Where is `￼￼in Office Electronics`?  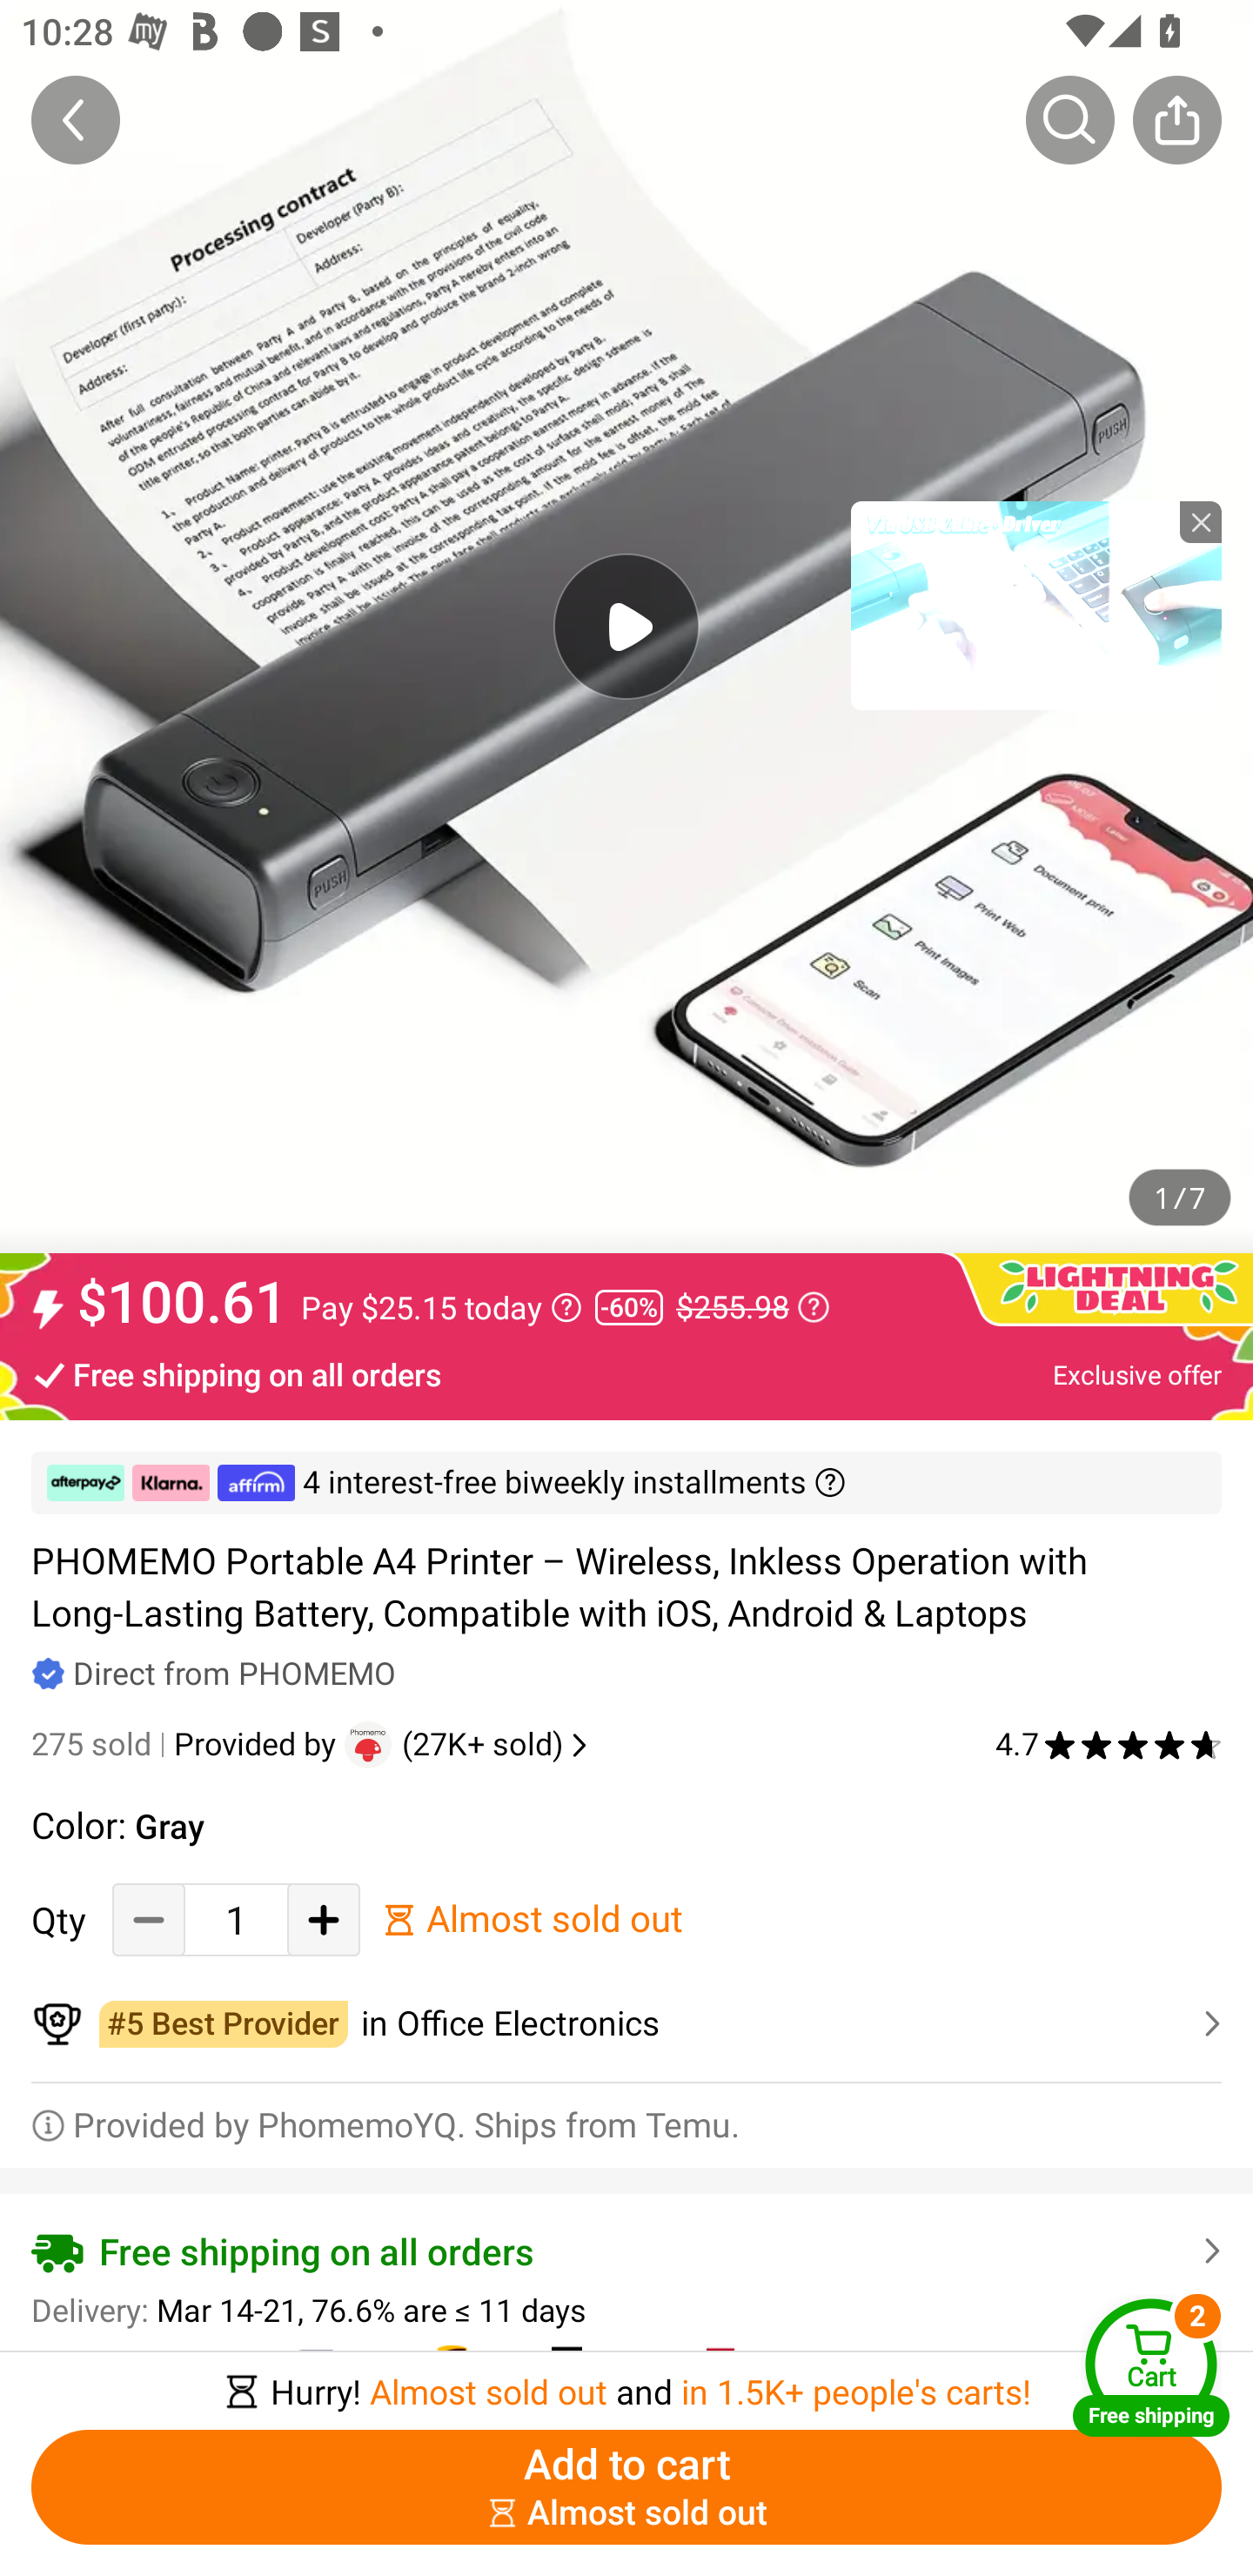 ￼￼in Office Electronics is located at coordinates (626, 2024).